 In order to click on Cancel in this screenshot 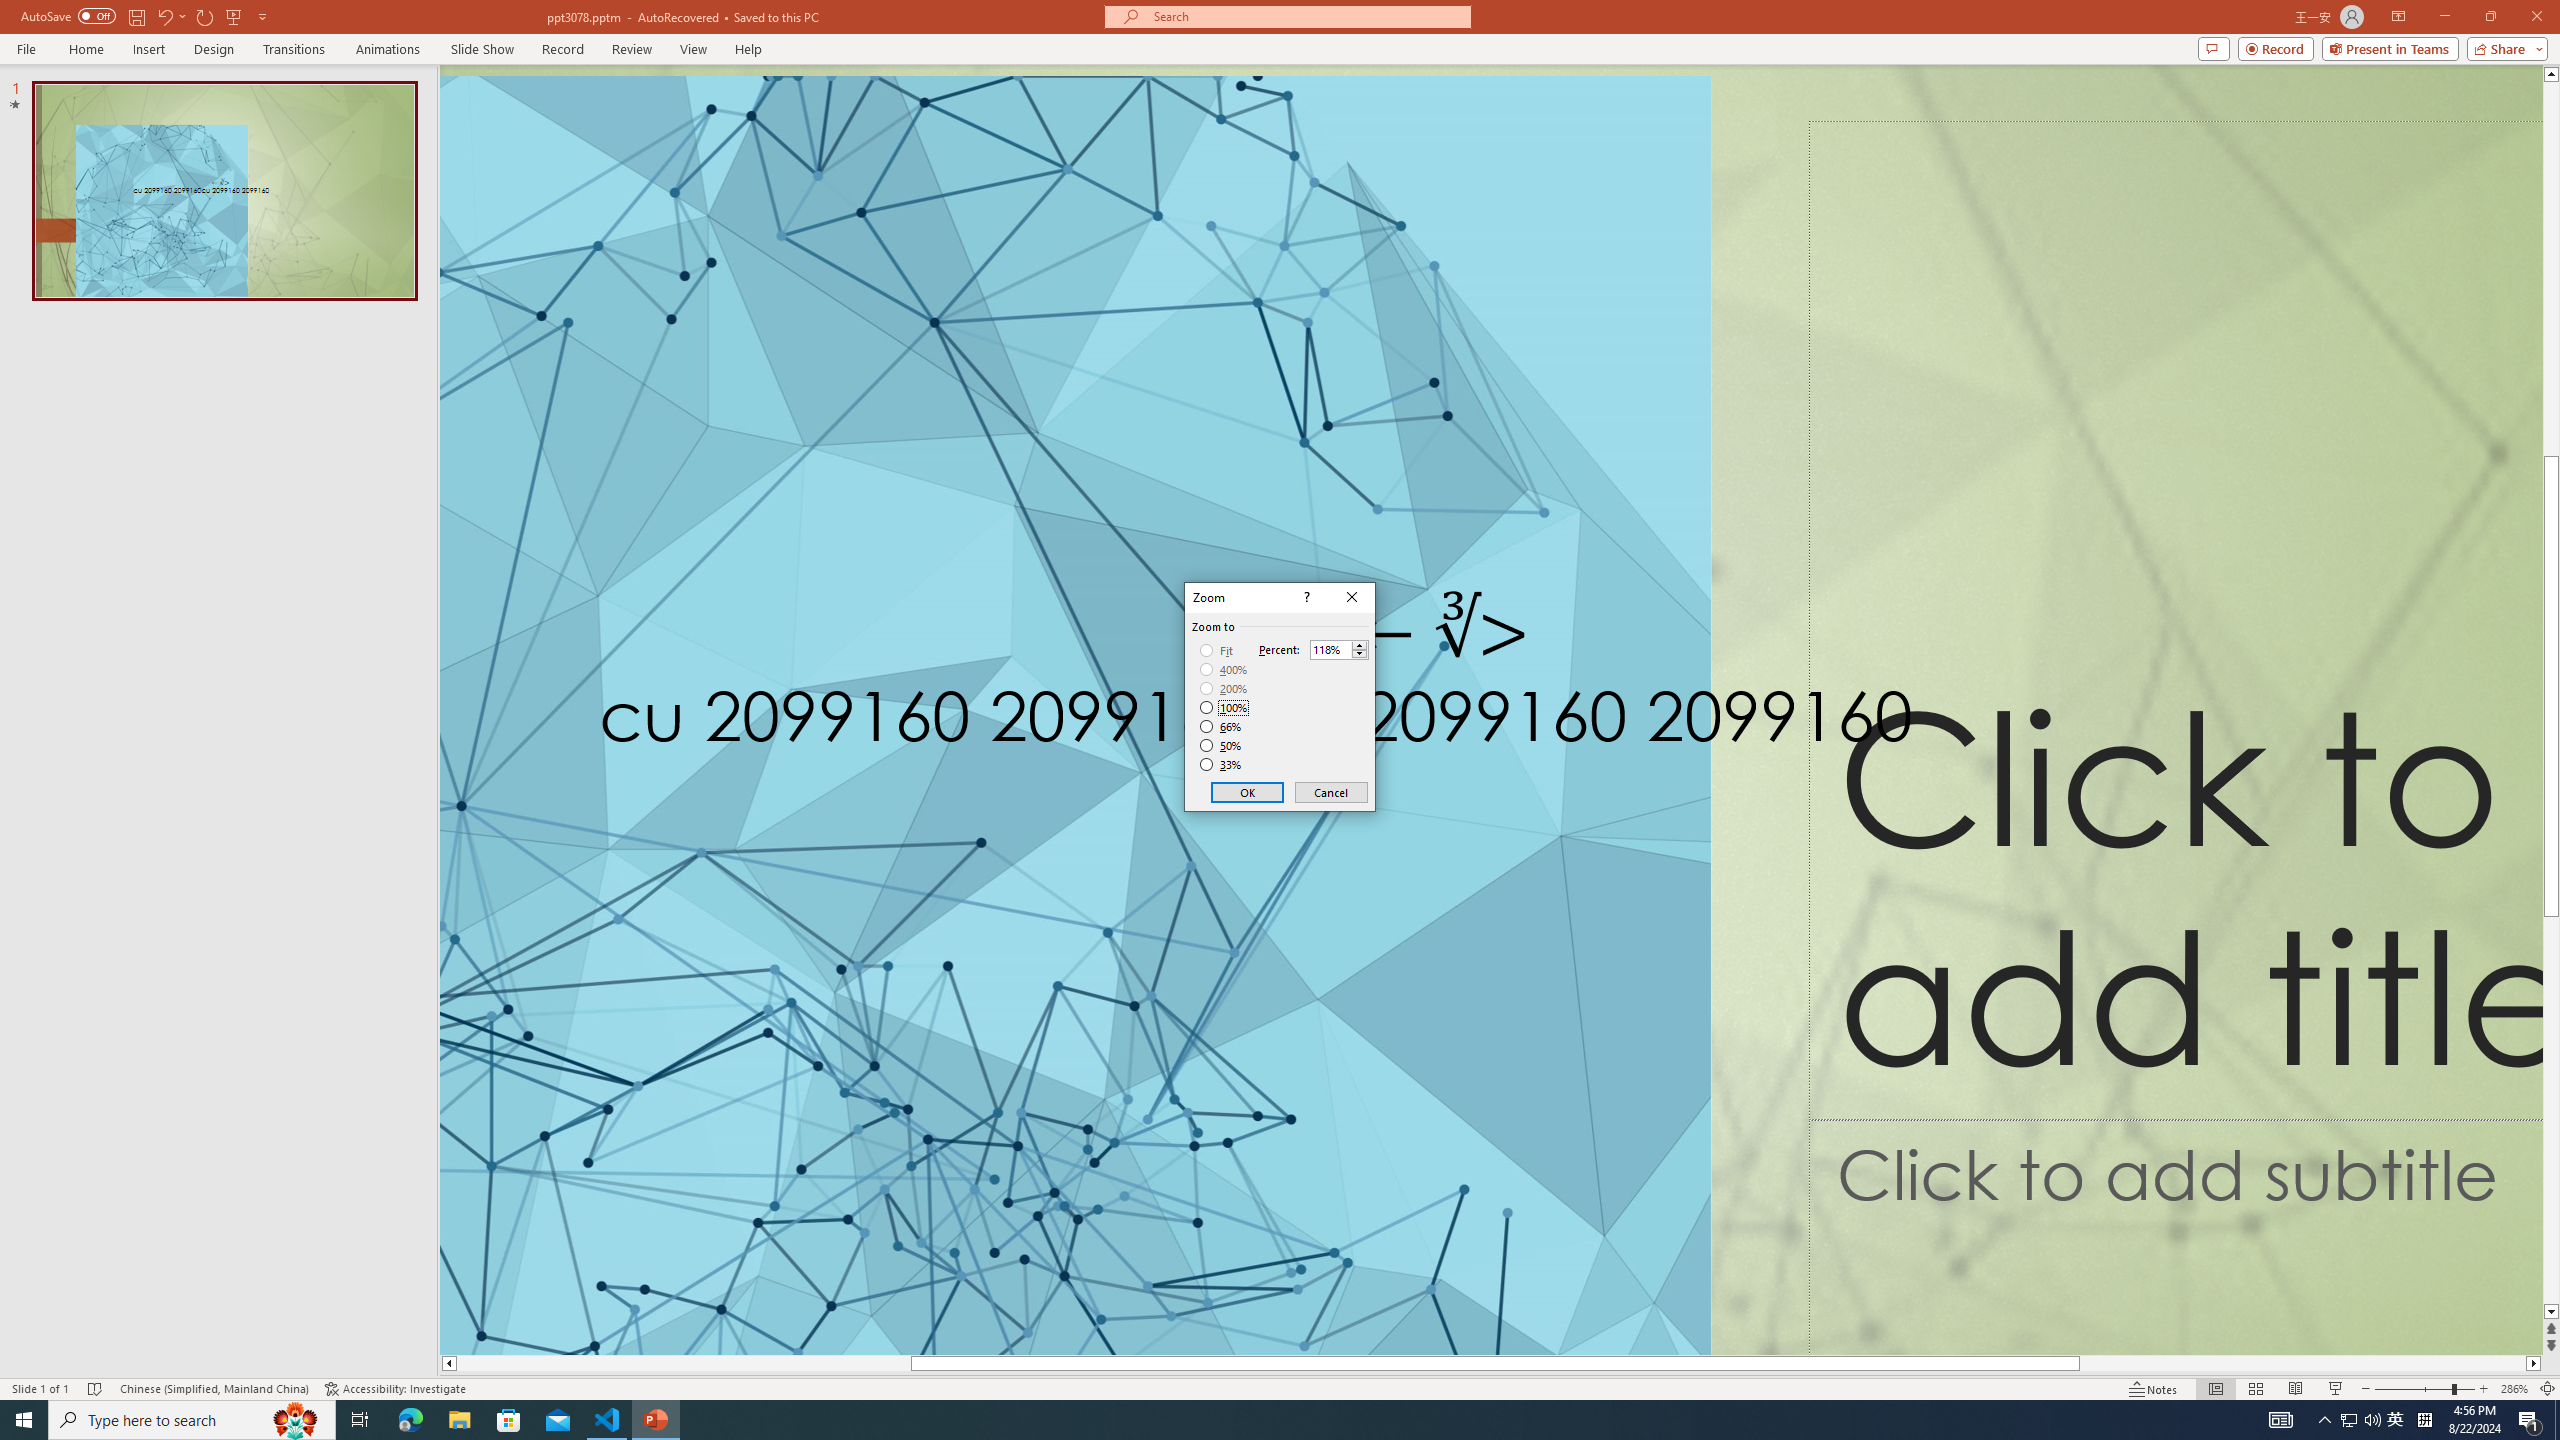, I will do `click(1330, 792)`.